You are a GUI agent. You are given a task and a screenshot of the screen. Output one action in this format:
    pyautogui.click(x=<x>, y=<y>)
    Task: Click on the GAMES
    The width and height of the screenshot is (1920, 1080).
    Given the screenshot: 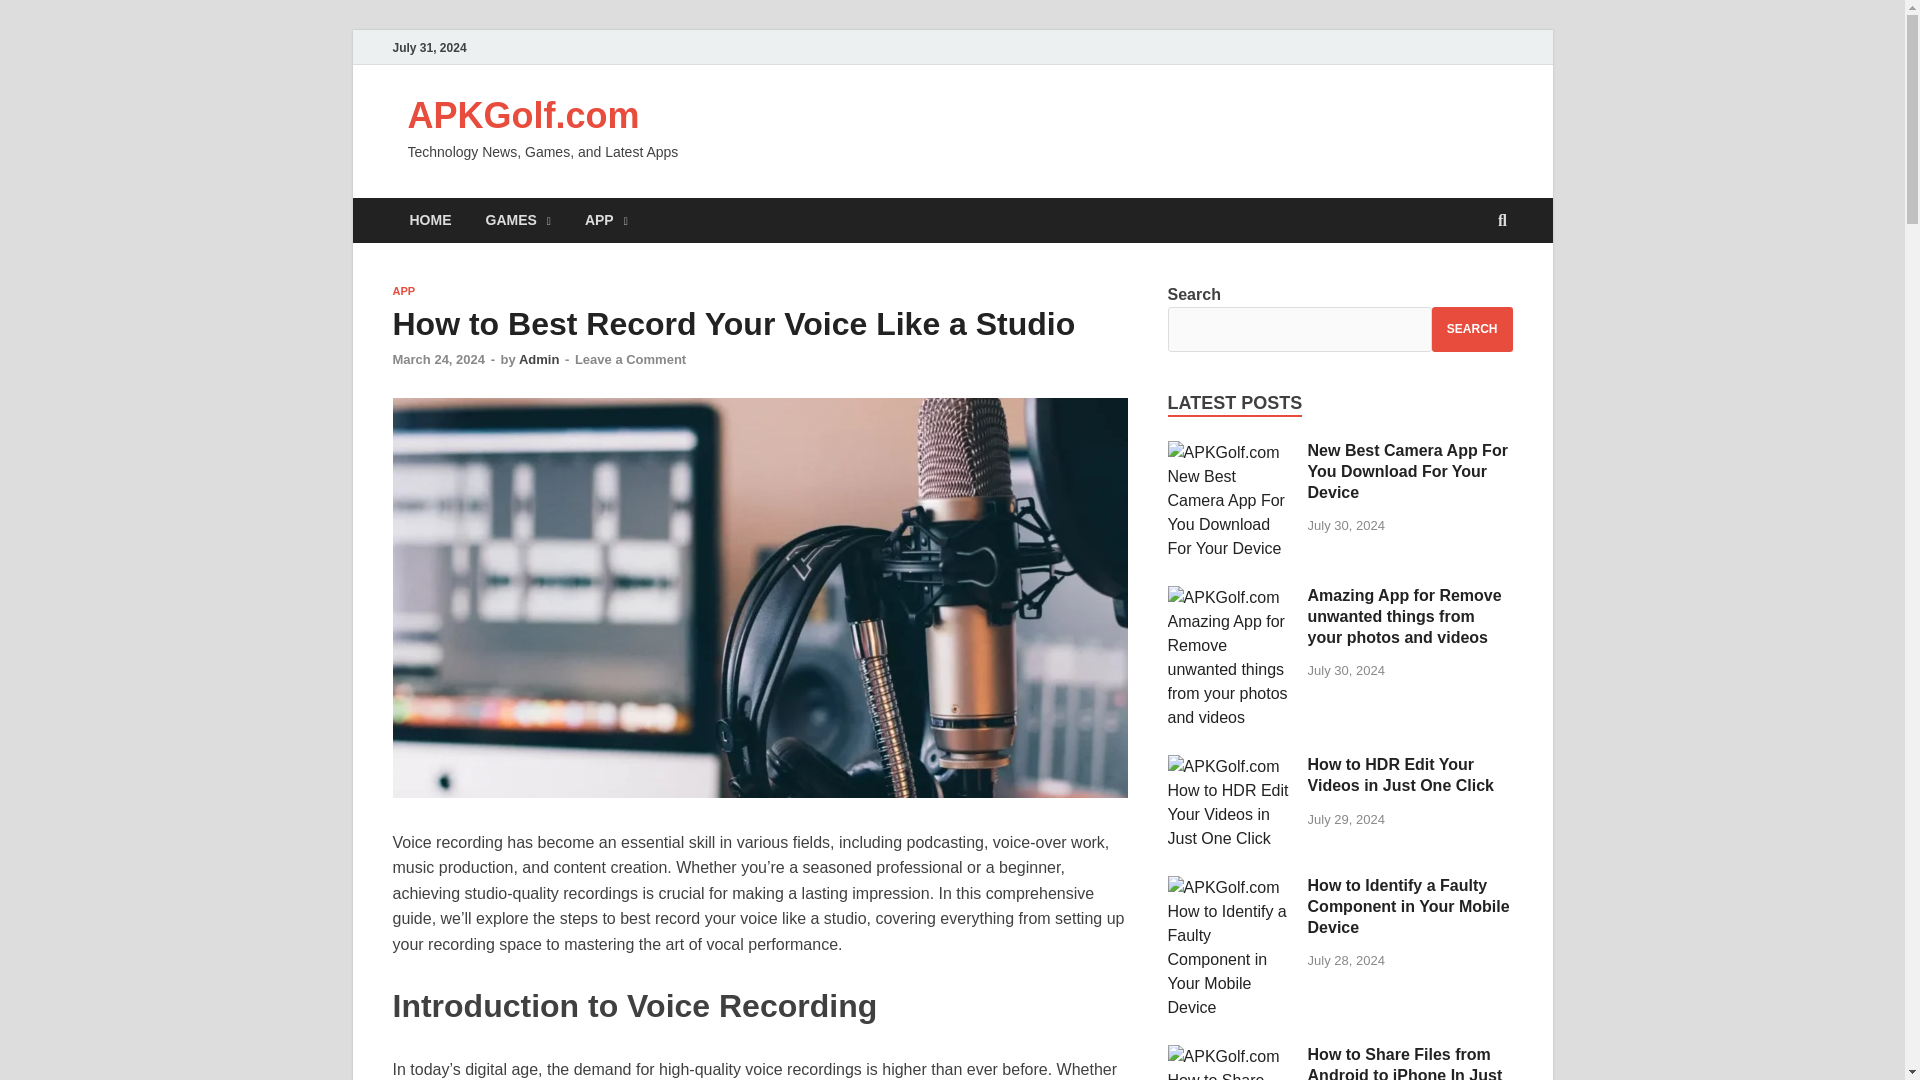 What is the action you would take?
    pyautogui.click(x=517, y=220)
    